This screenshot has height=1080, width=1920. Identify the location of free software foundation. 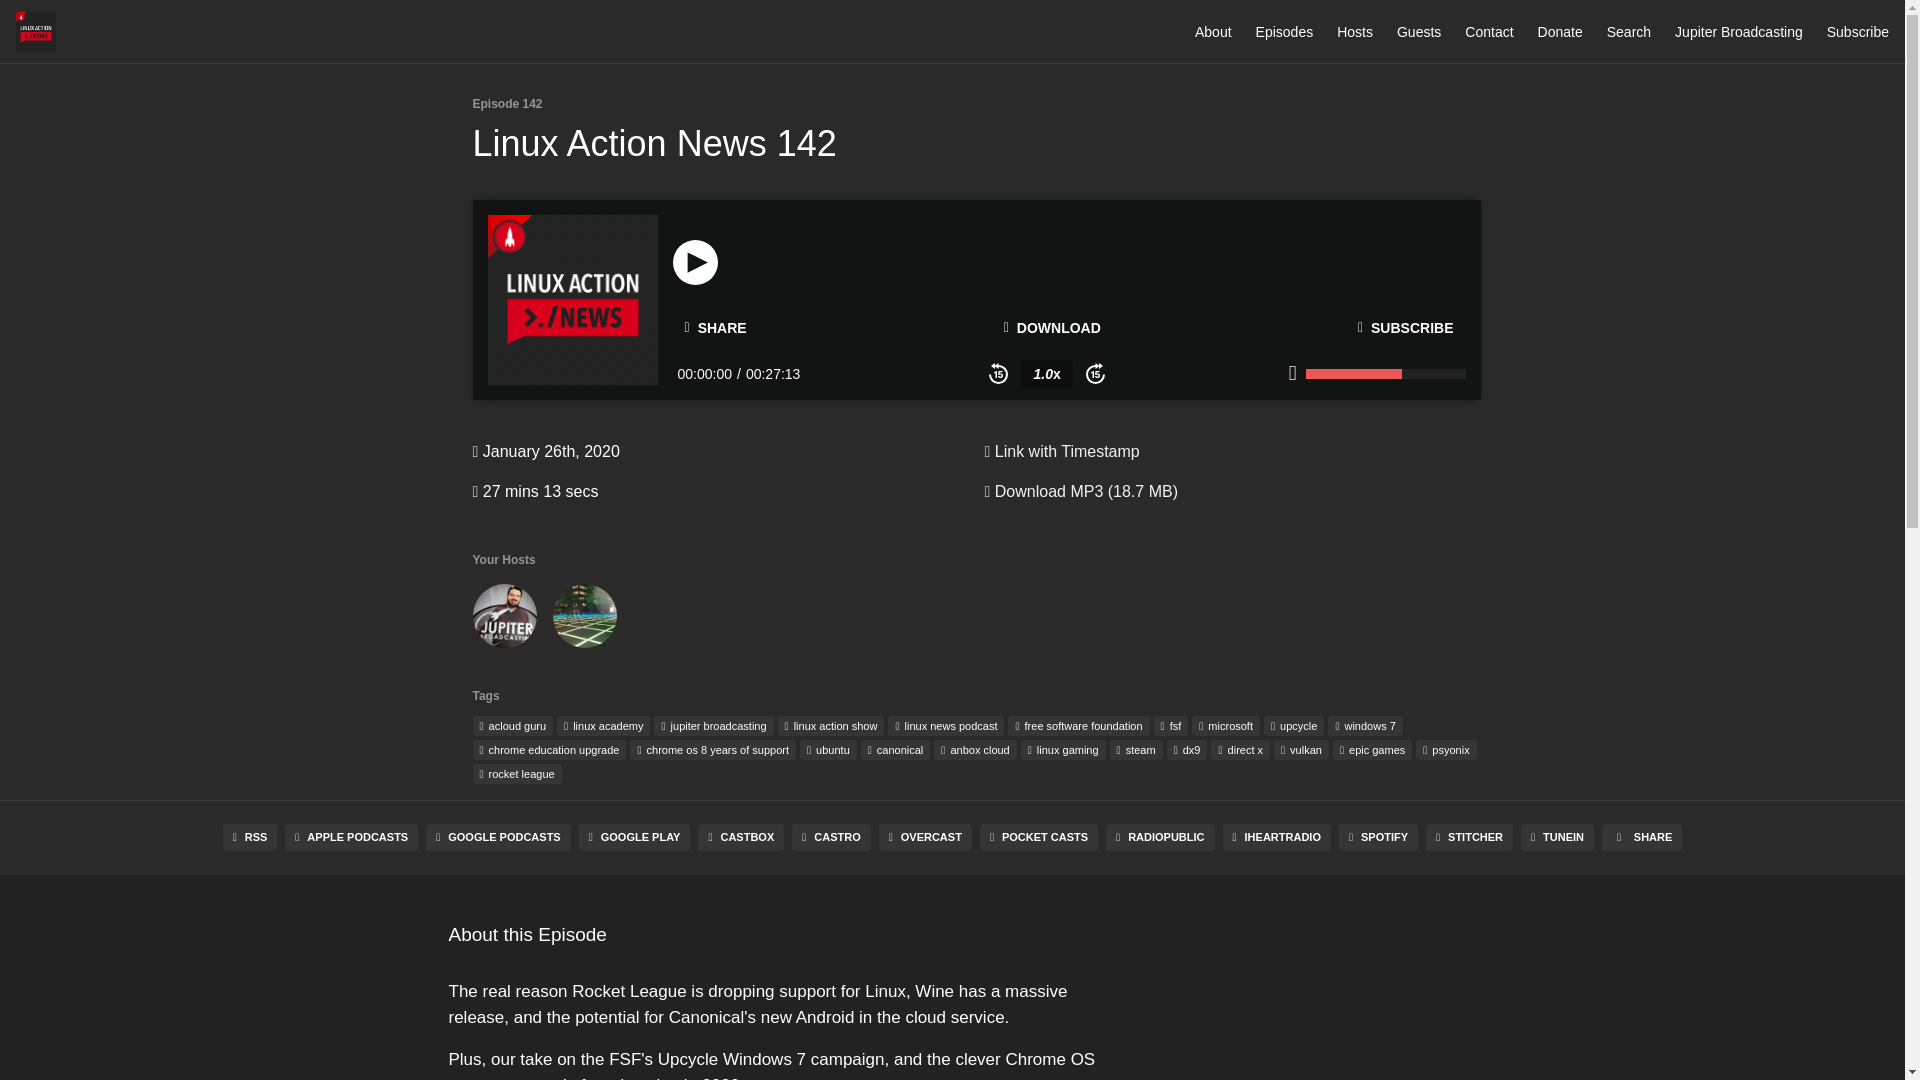
(1078, 726).